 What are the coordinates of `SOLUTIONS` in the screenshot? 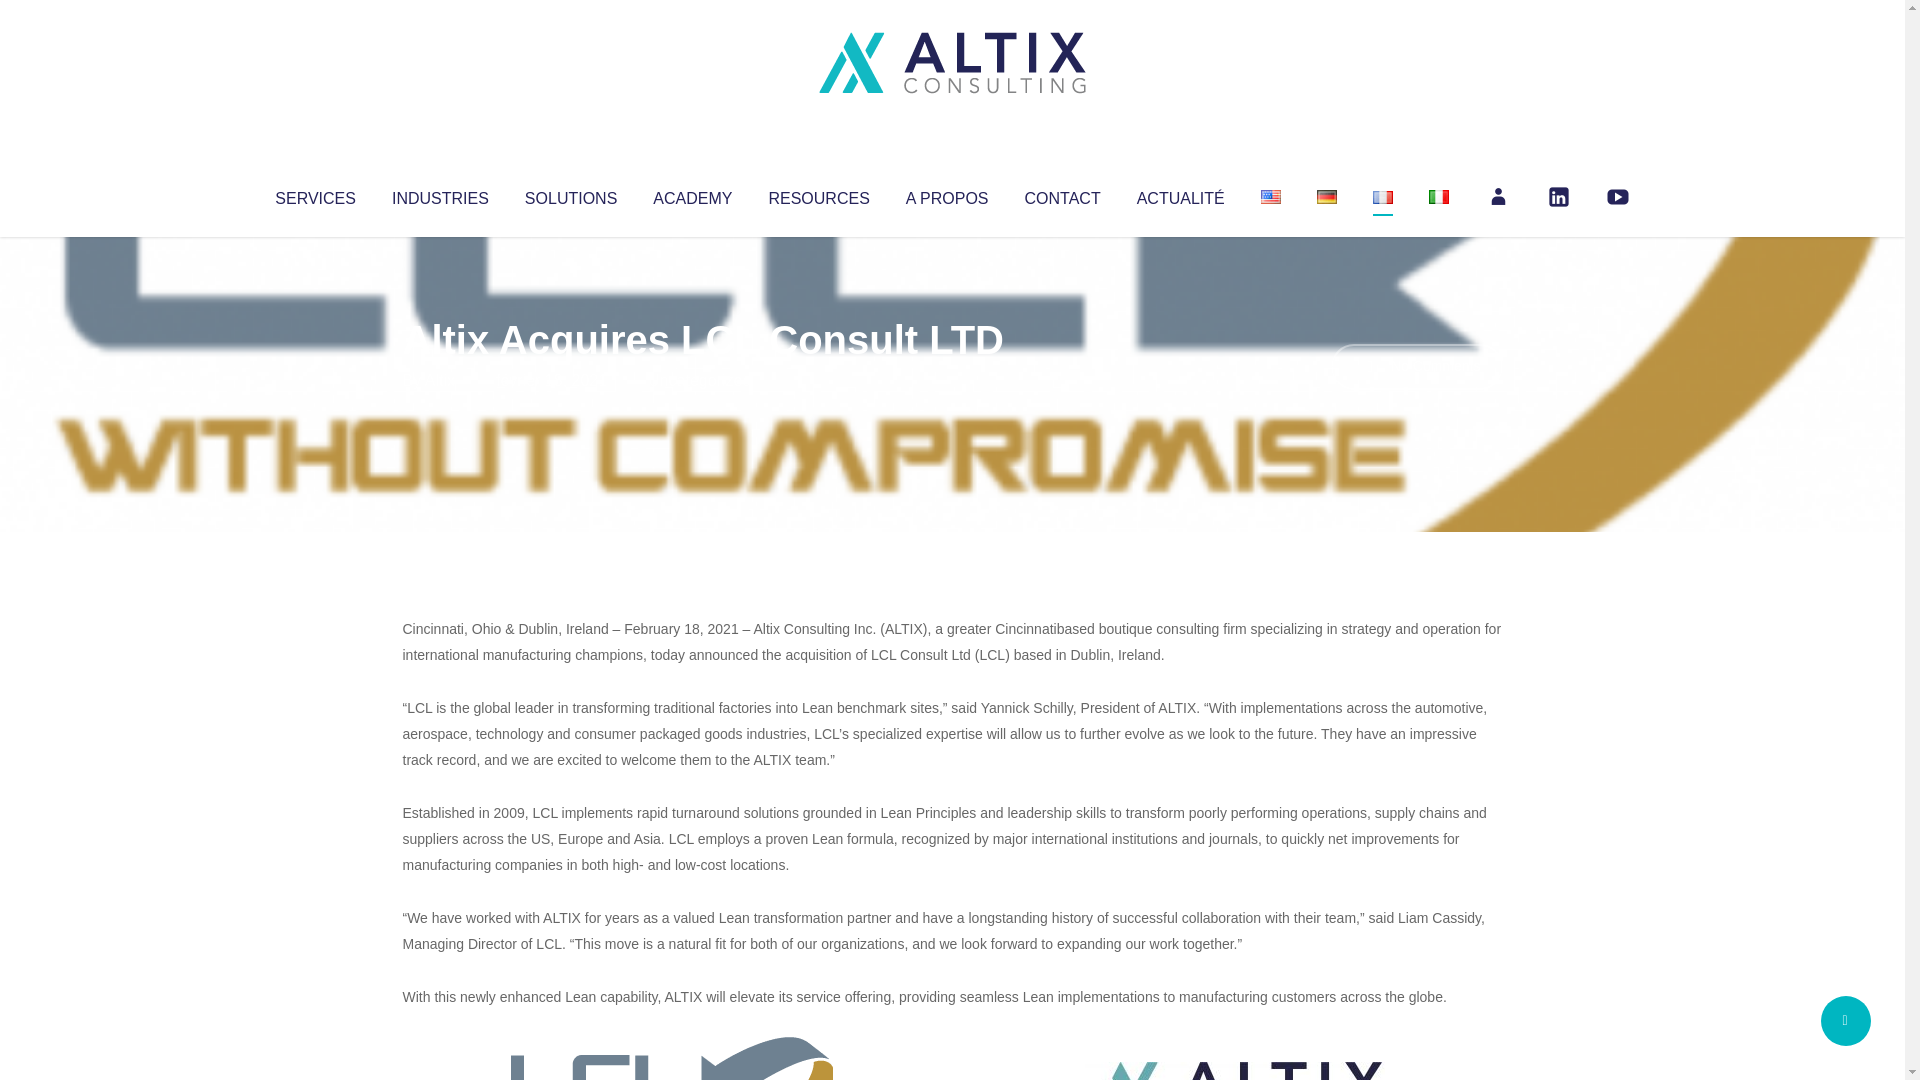 It's located at (570, 194).